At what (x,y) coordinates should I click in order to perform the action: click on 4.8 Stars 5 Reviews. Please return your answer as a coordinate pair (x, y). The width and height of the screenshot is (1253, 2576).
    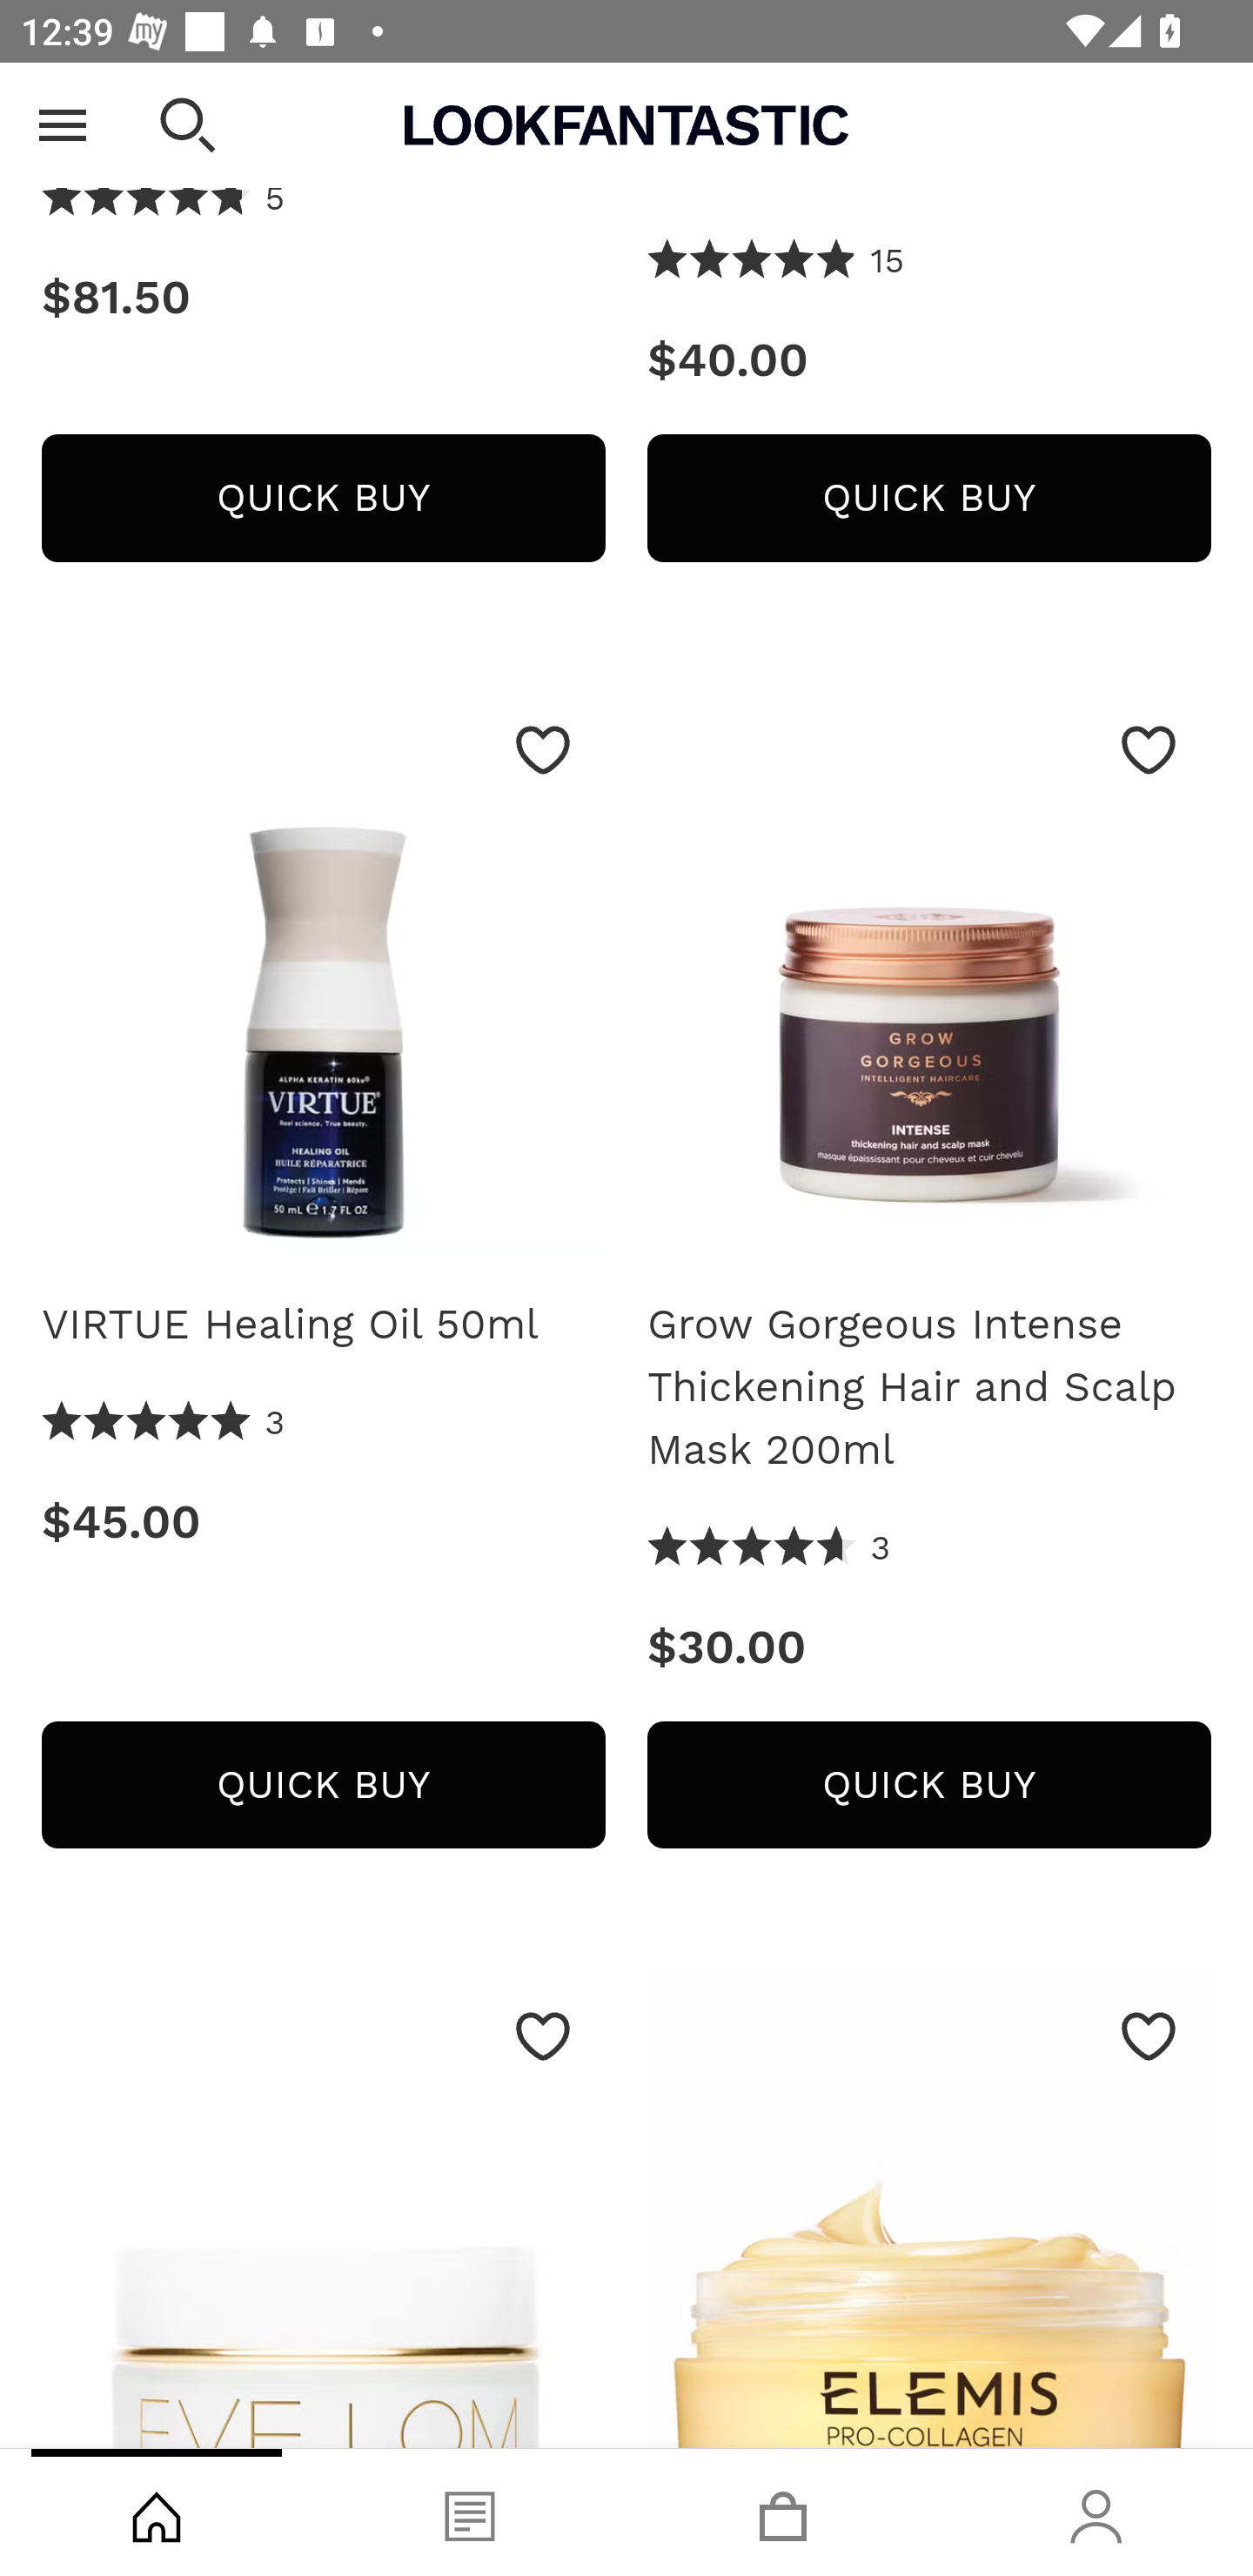
    Looking at the image, I should click on (164, 202).